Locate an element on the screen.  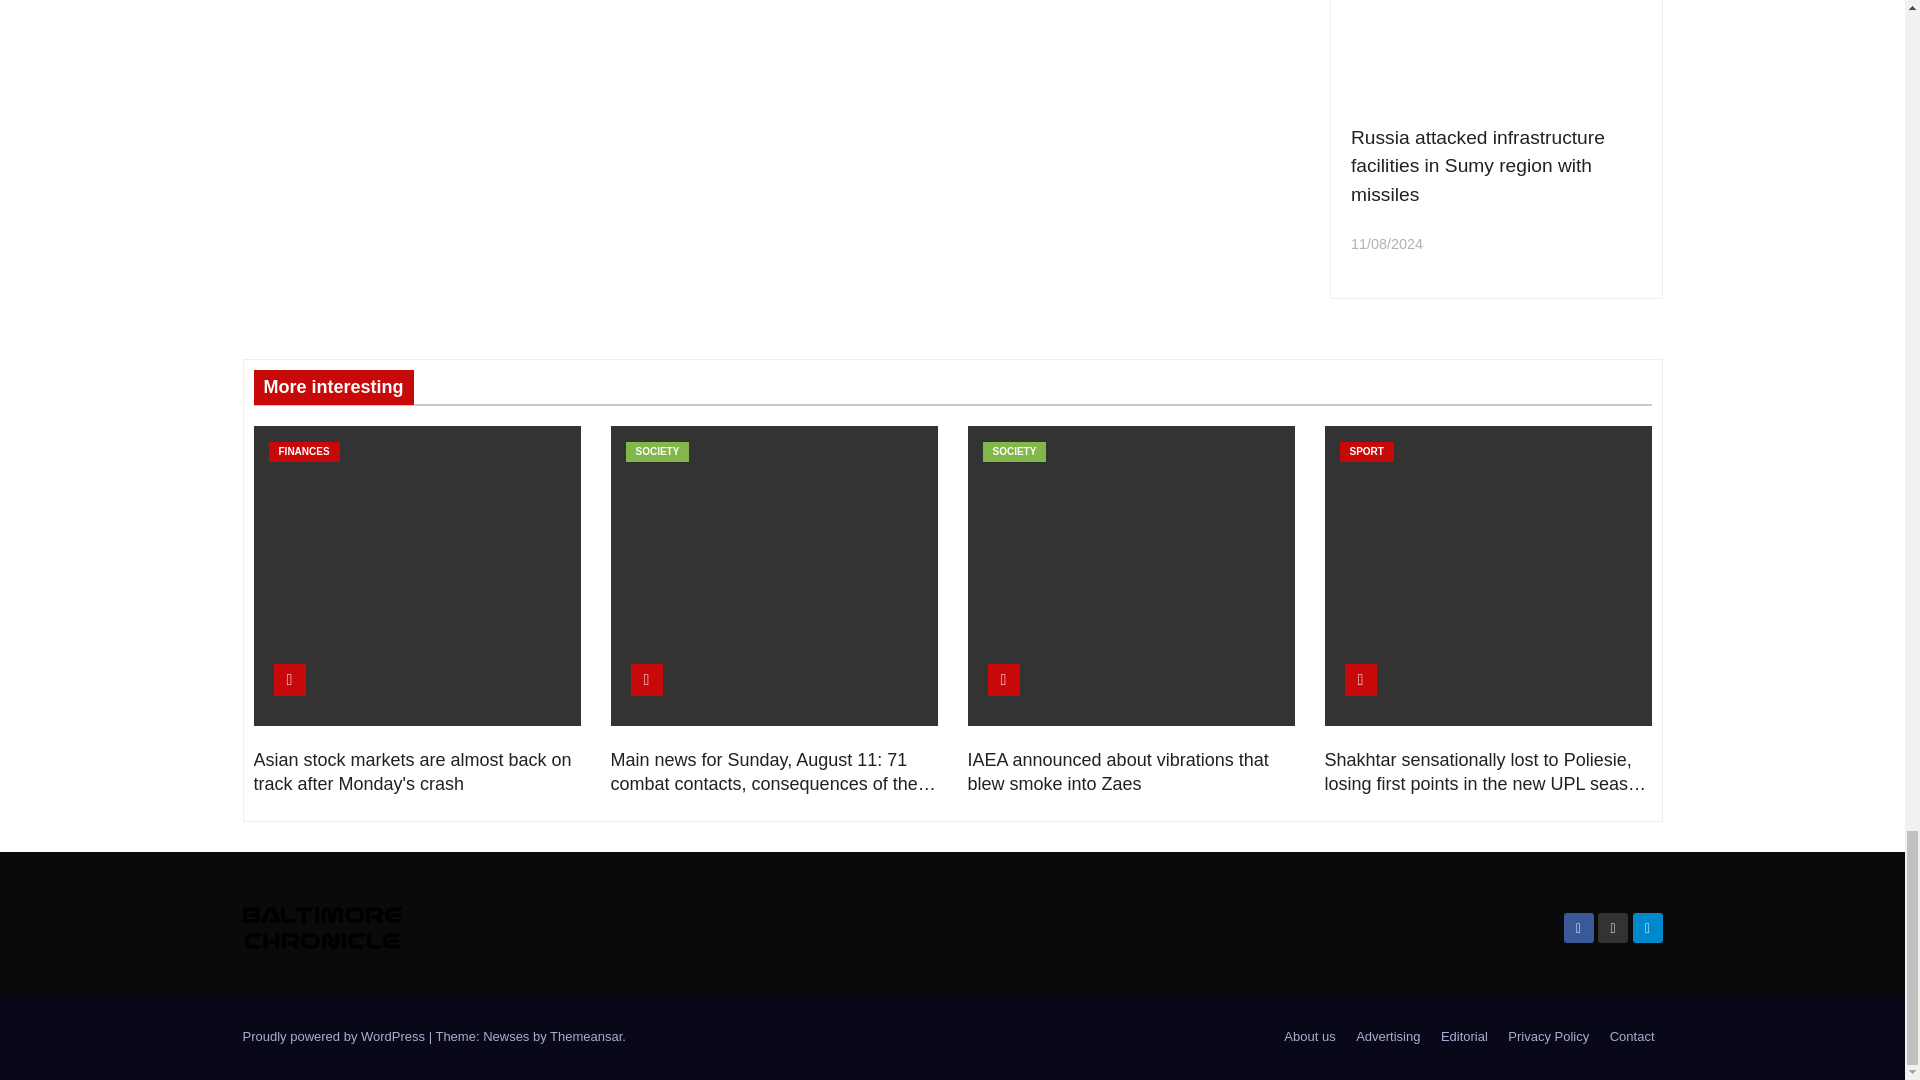
Advertising is located at coordinates (1388, 1037).